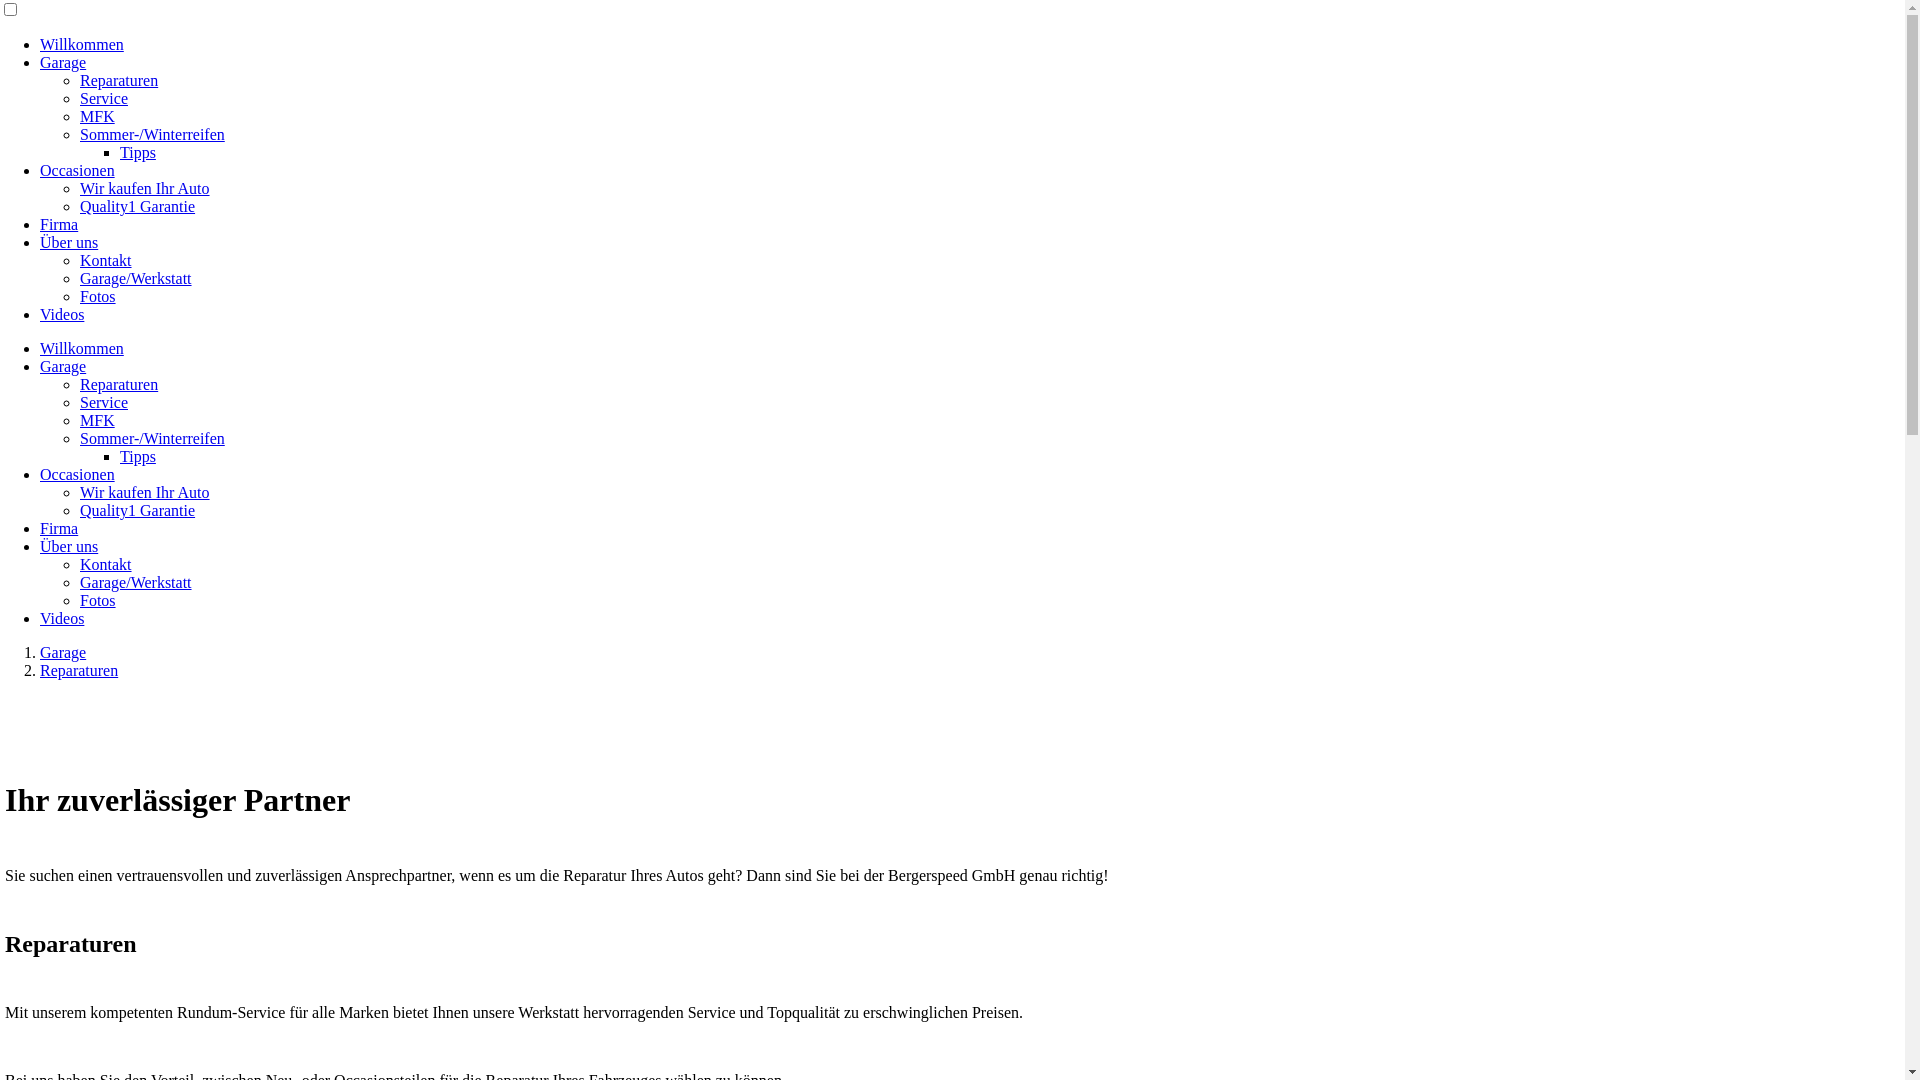 The height and width of the screenshot is (1080, 1920). What do you see at coordinates (152, 134) in the screenshot?
I see `Sommer-/Winterreifen` at bounding box center [152, 134].